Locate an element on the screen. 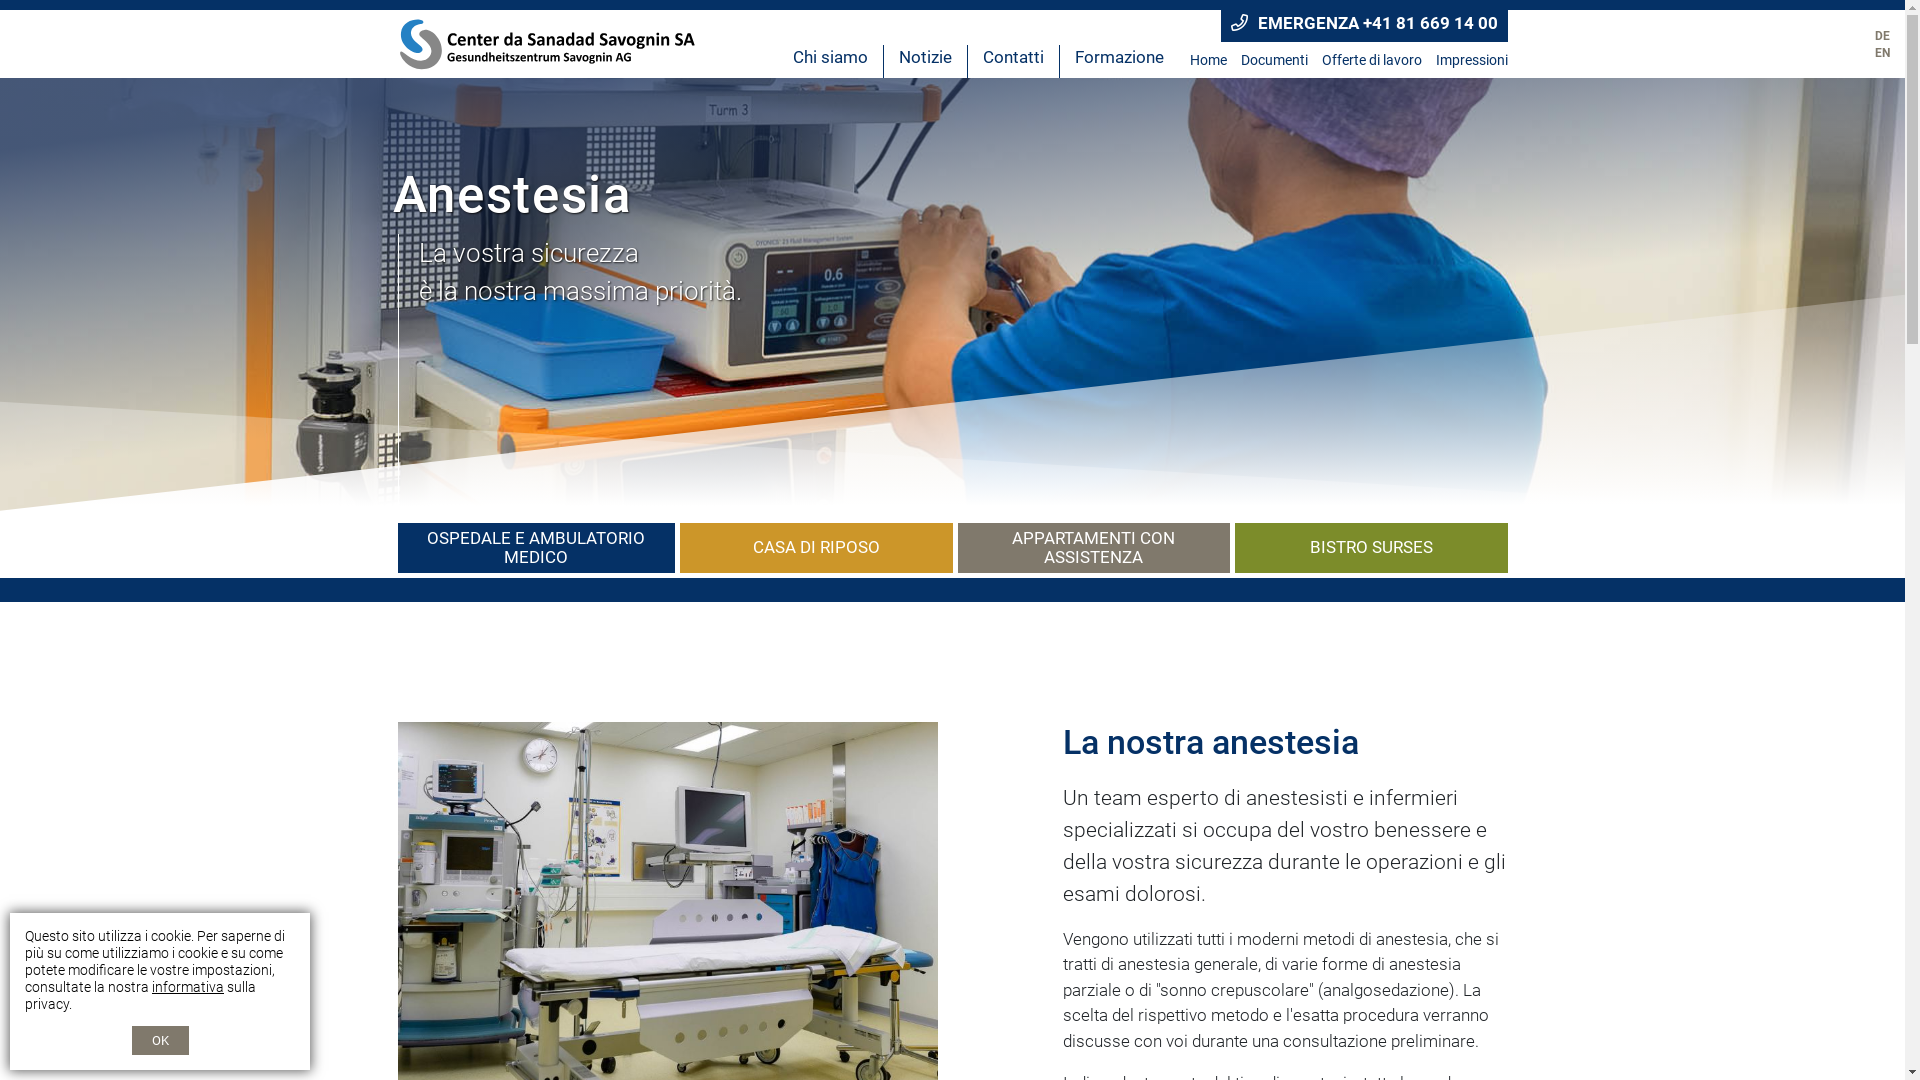 This screenshot has width=1920, height=1080. Documenti is located at coordinates (1274, 61).